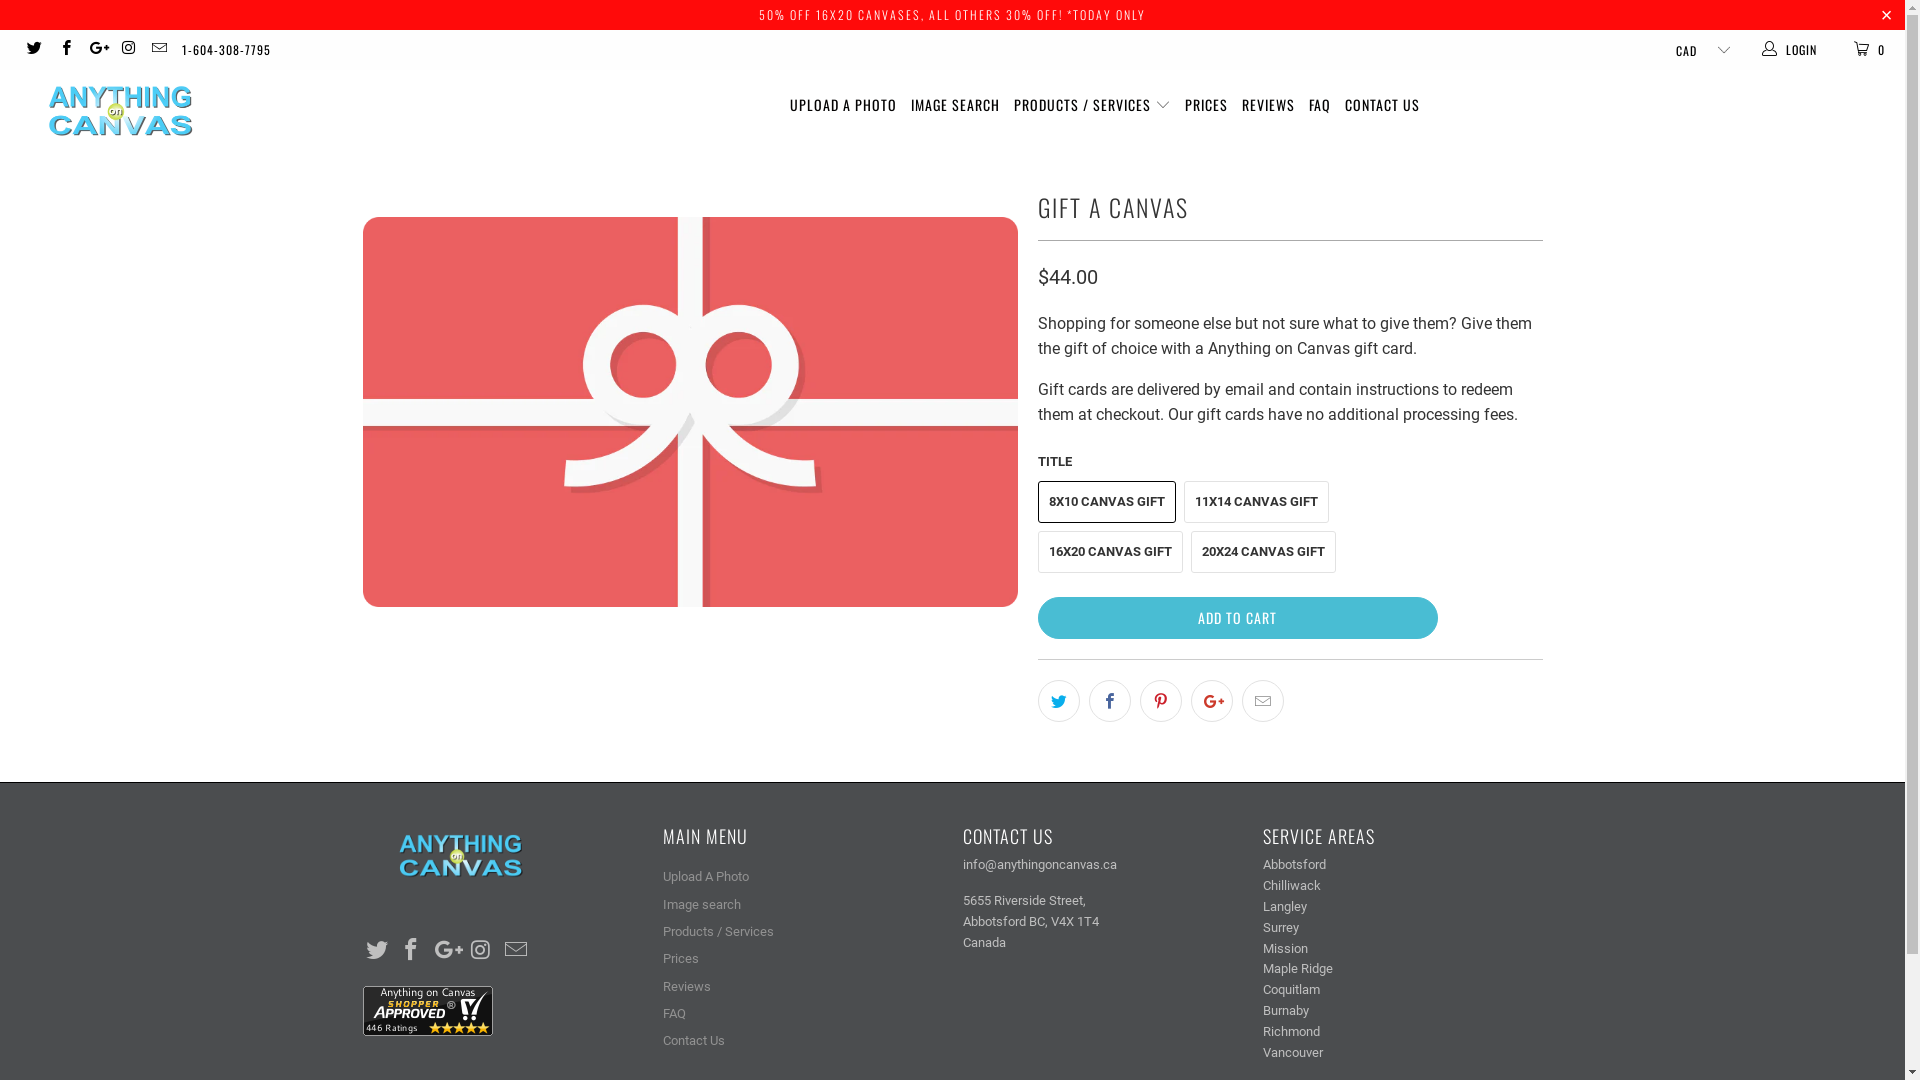 This screenshot has width=1920, height=1080. I want to click on Email Anything on Canvas, so click(516, 951).